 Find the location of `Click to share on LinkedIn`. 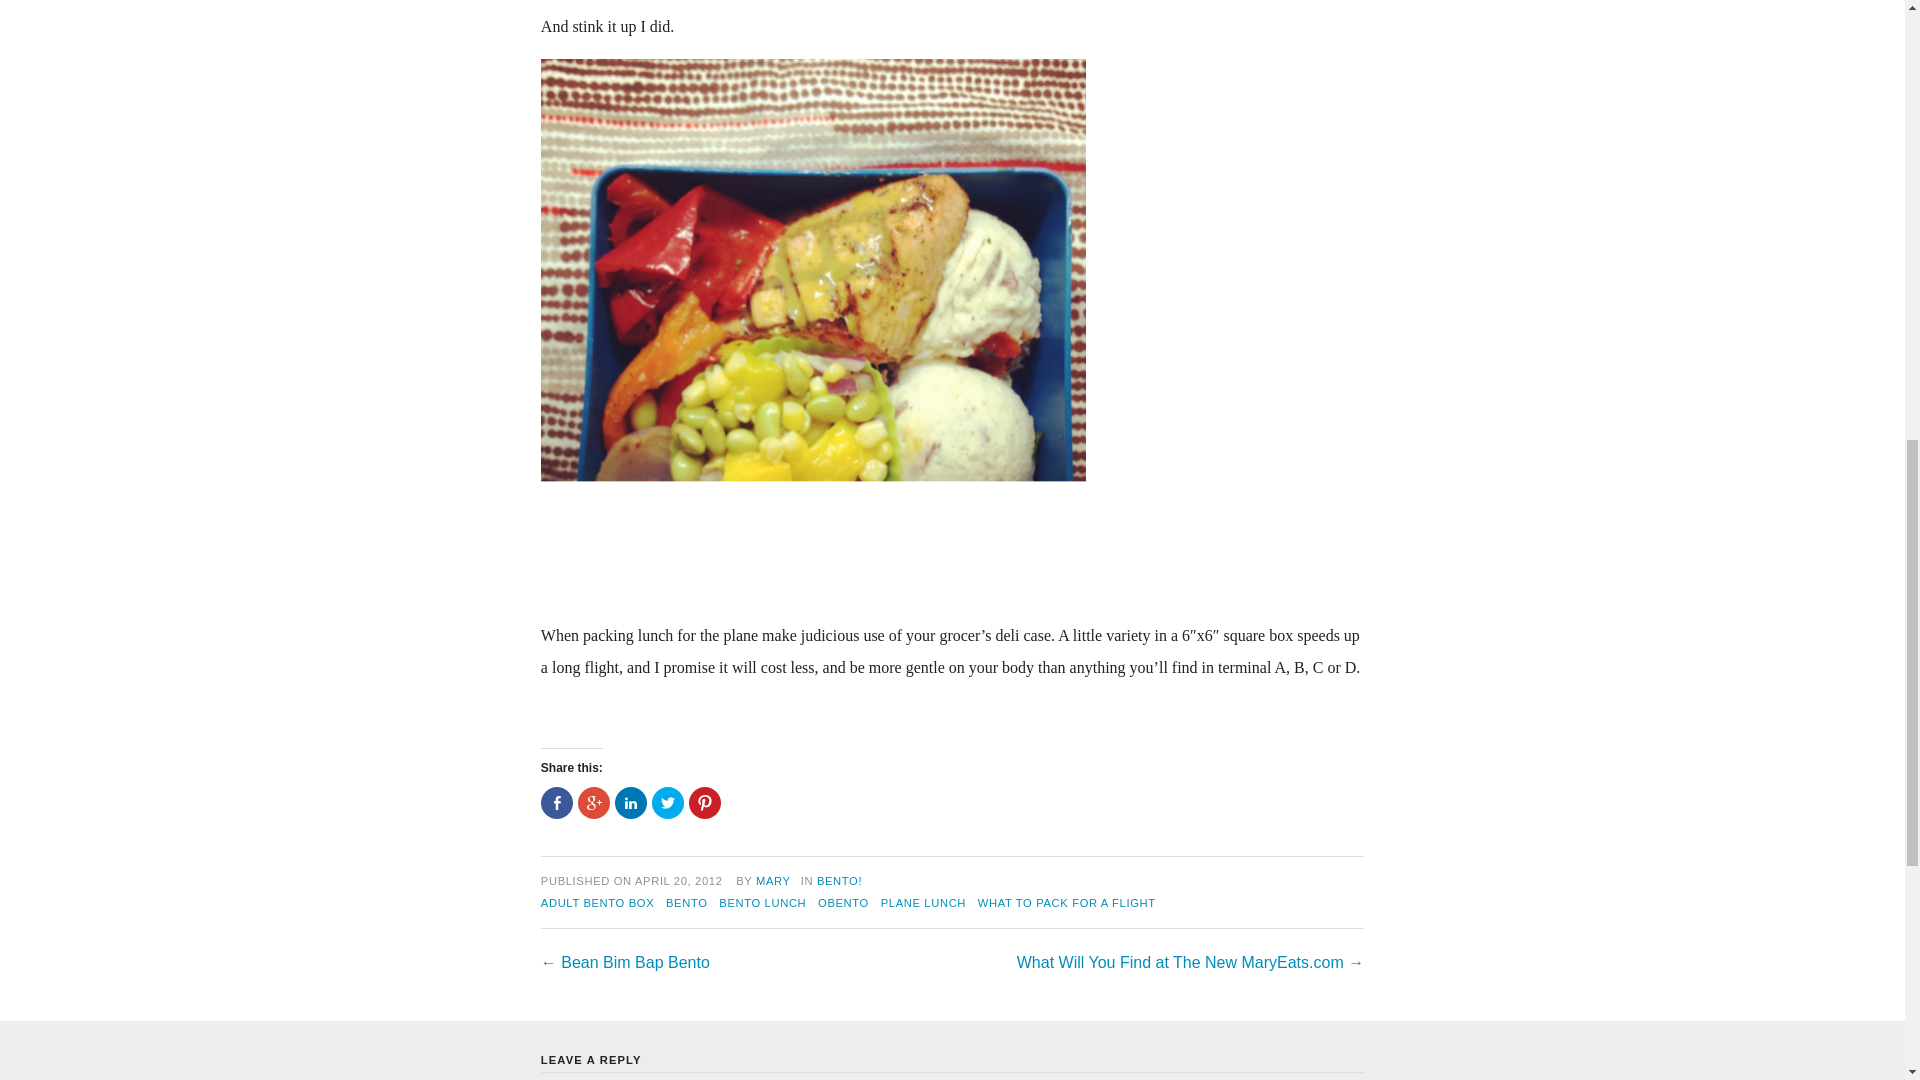

Click to share on LinkedIn is located at coordinates (630, 802).